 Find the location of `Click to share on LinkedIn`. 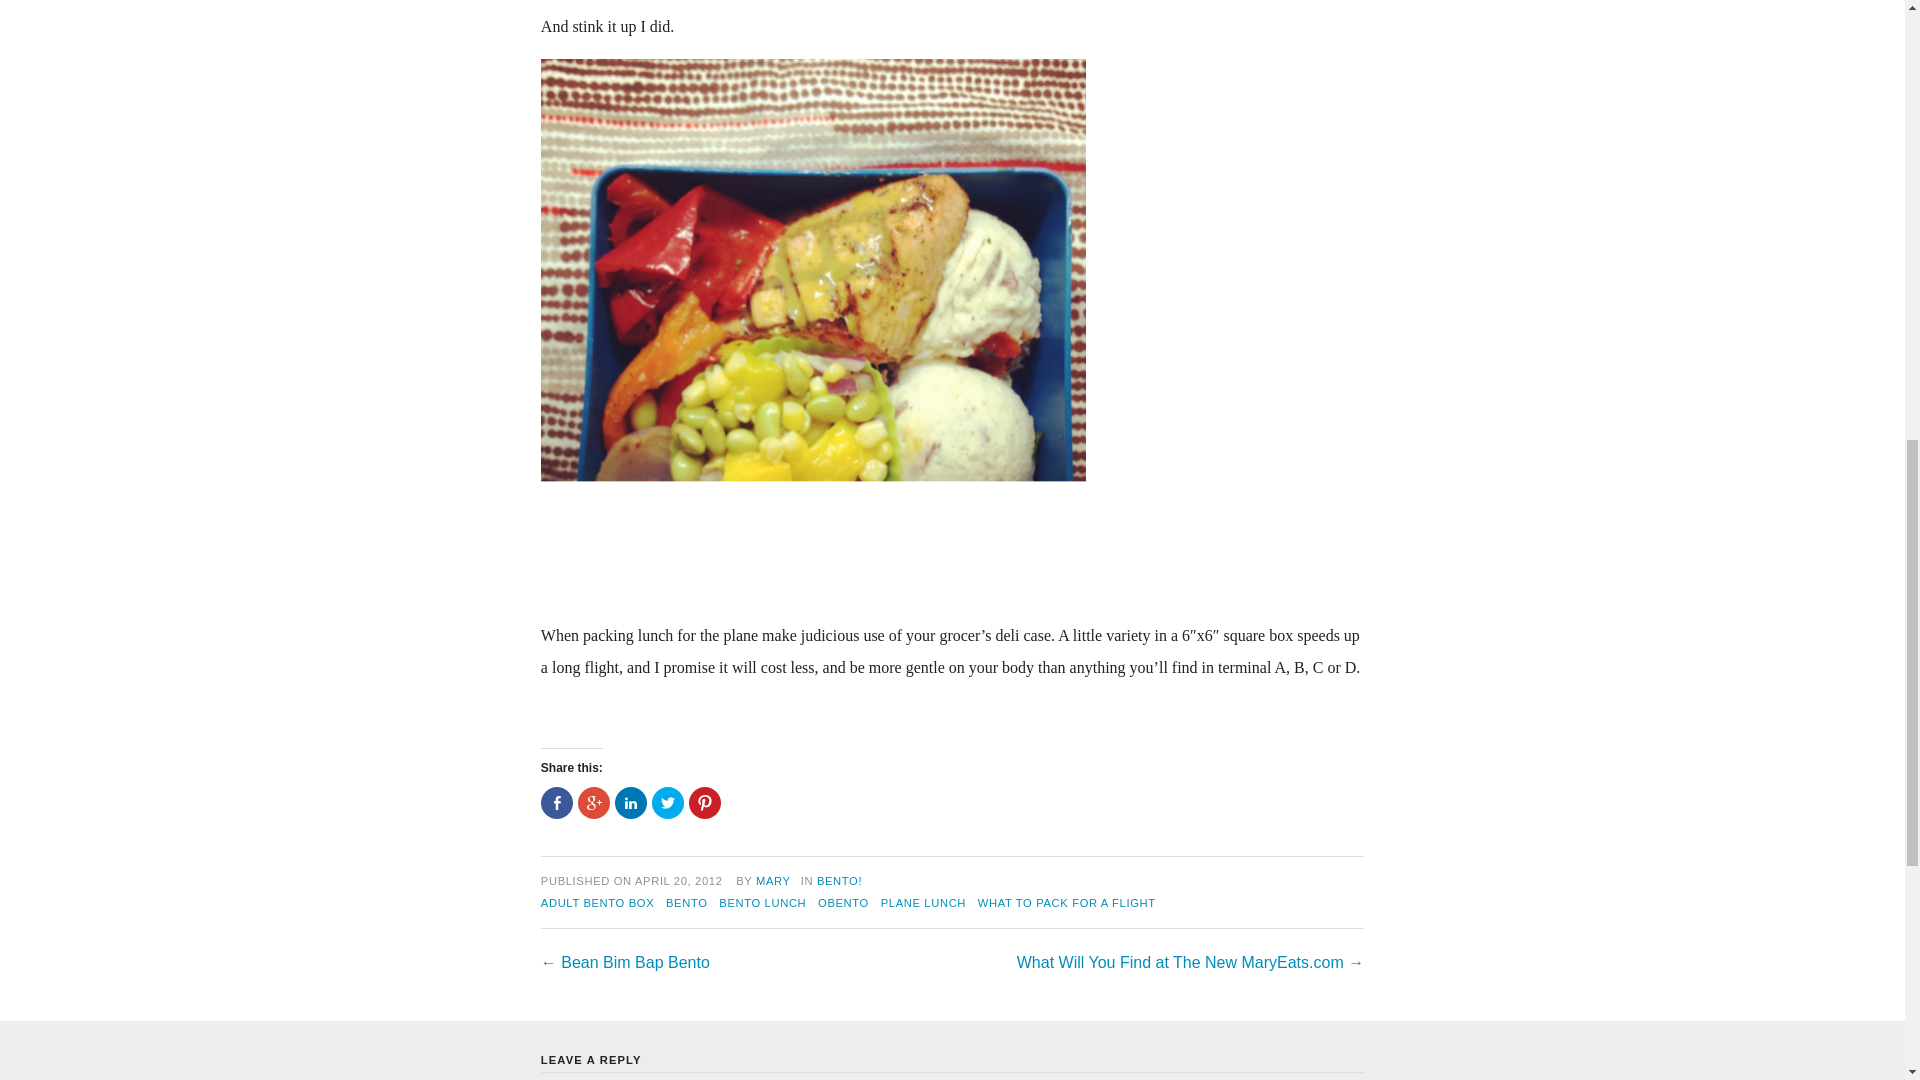

Click to share on LinkedIn is located at coordinates (630, 802).